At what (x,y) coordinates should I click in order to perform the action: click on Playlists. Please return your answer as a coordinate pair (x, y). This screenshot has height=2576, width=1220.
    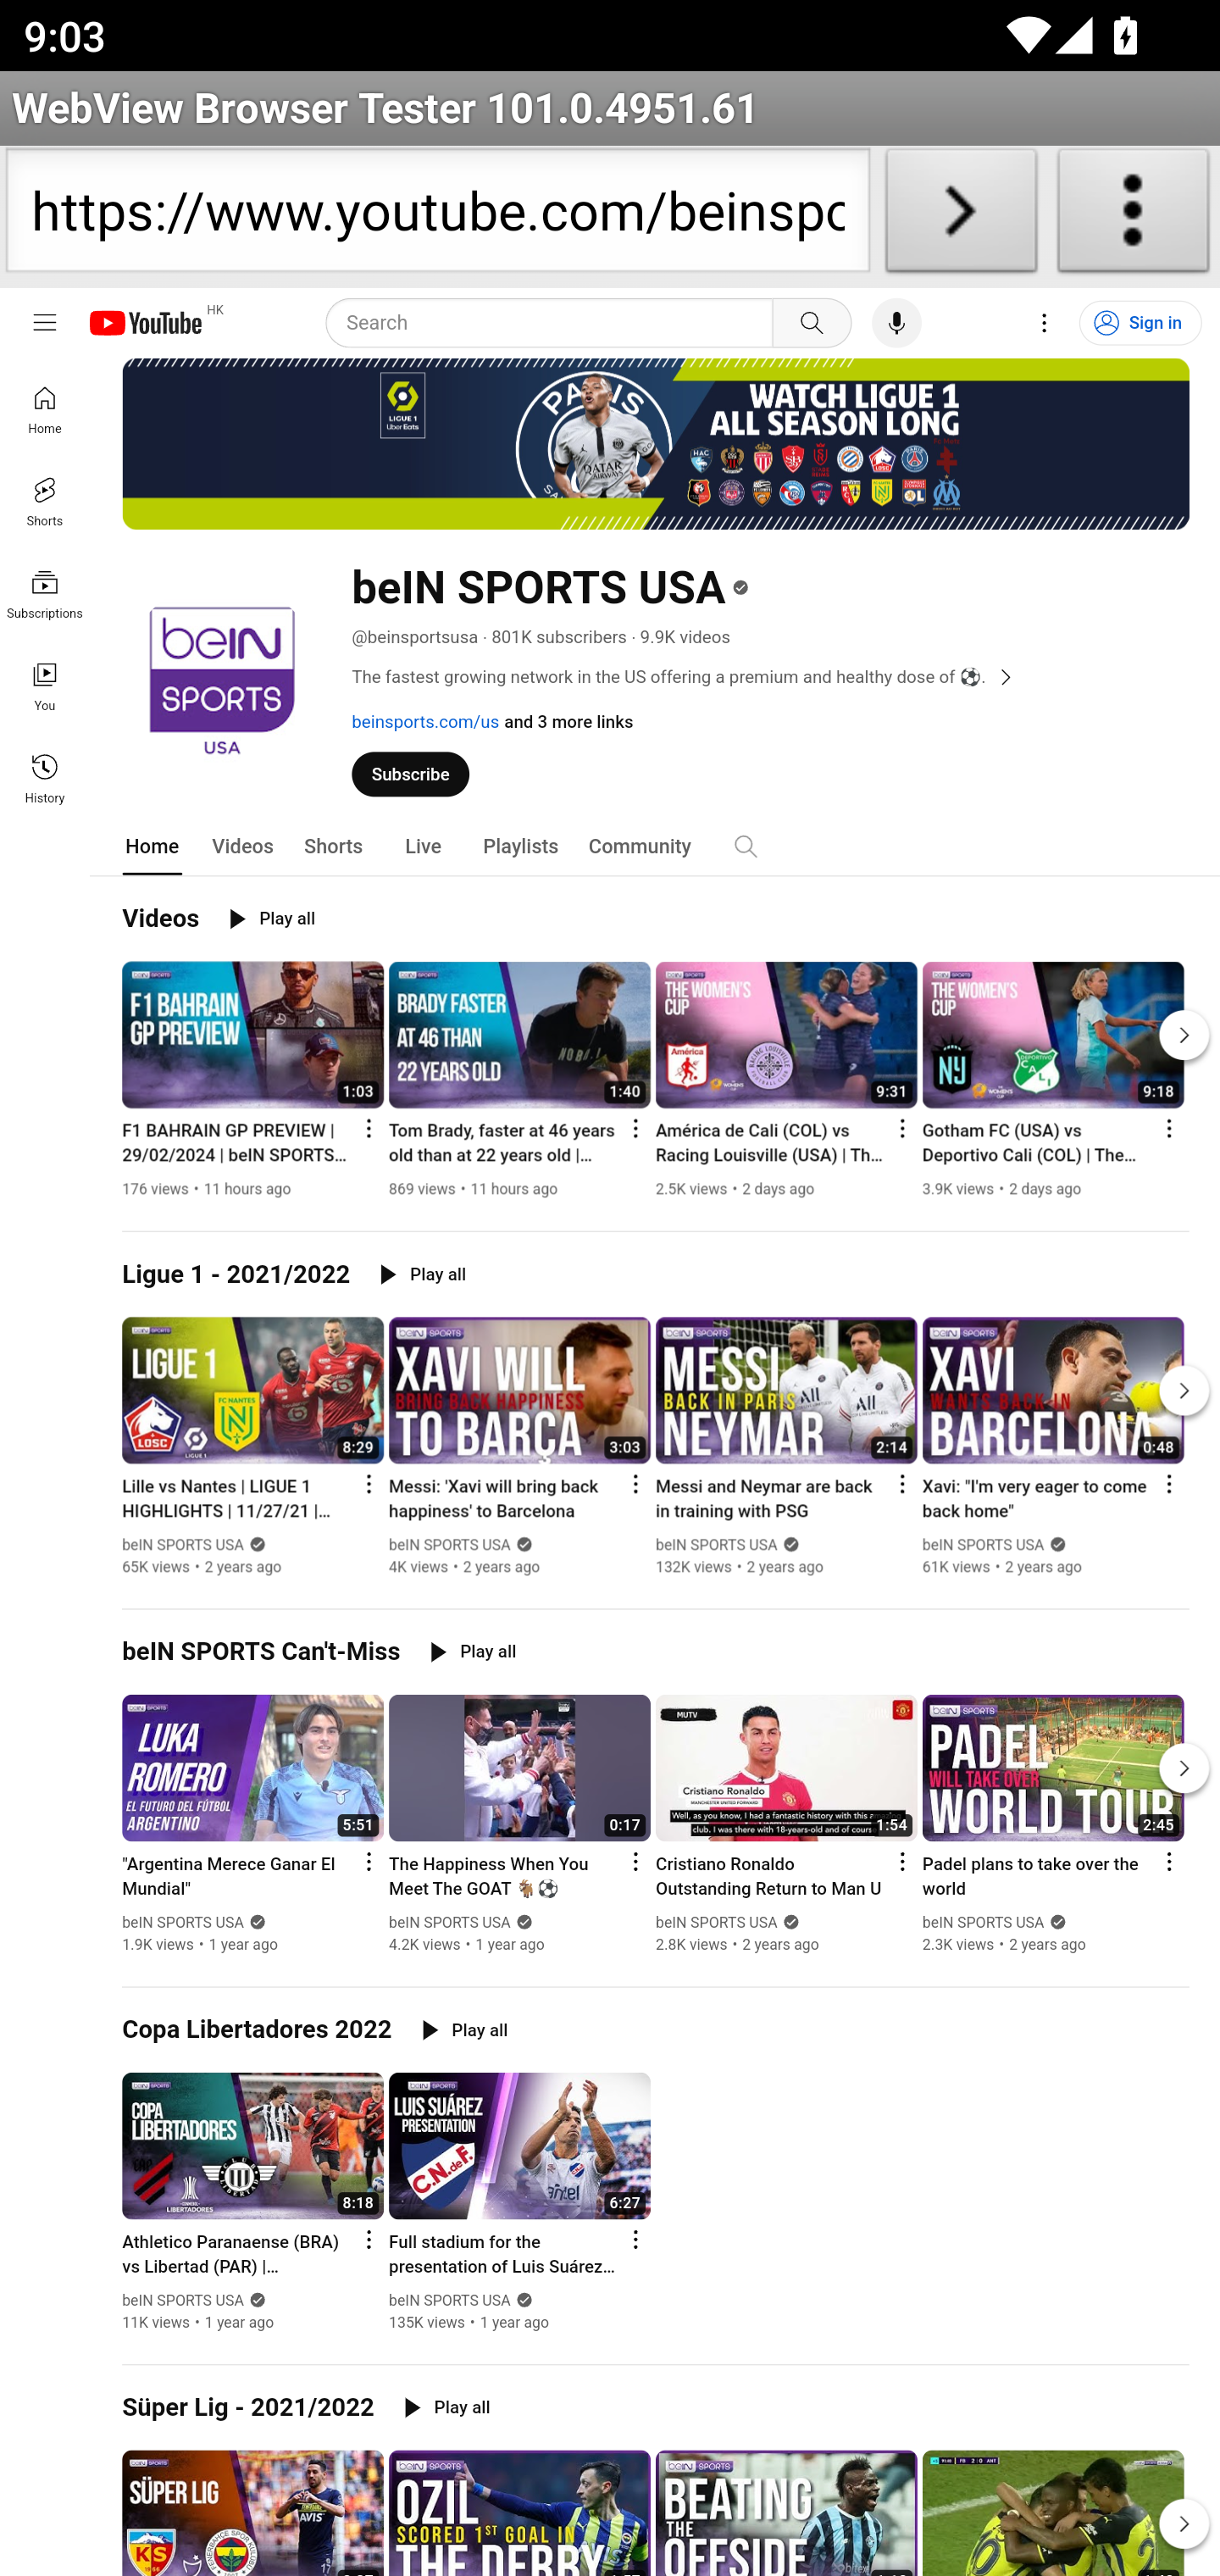
    Looking at the image, I should click on (520, 844).